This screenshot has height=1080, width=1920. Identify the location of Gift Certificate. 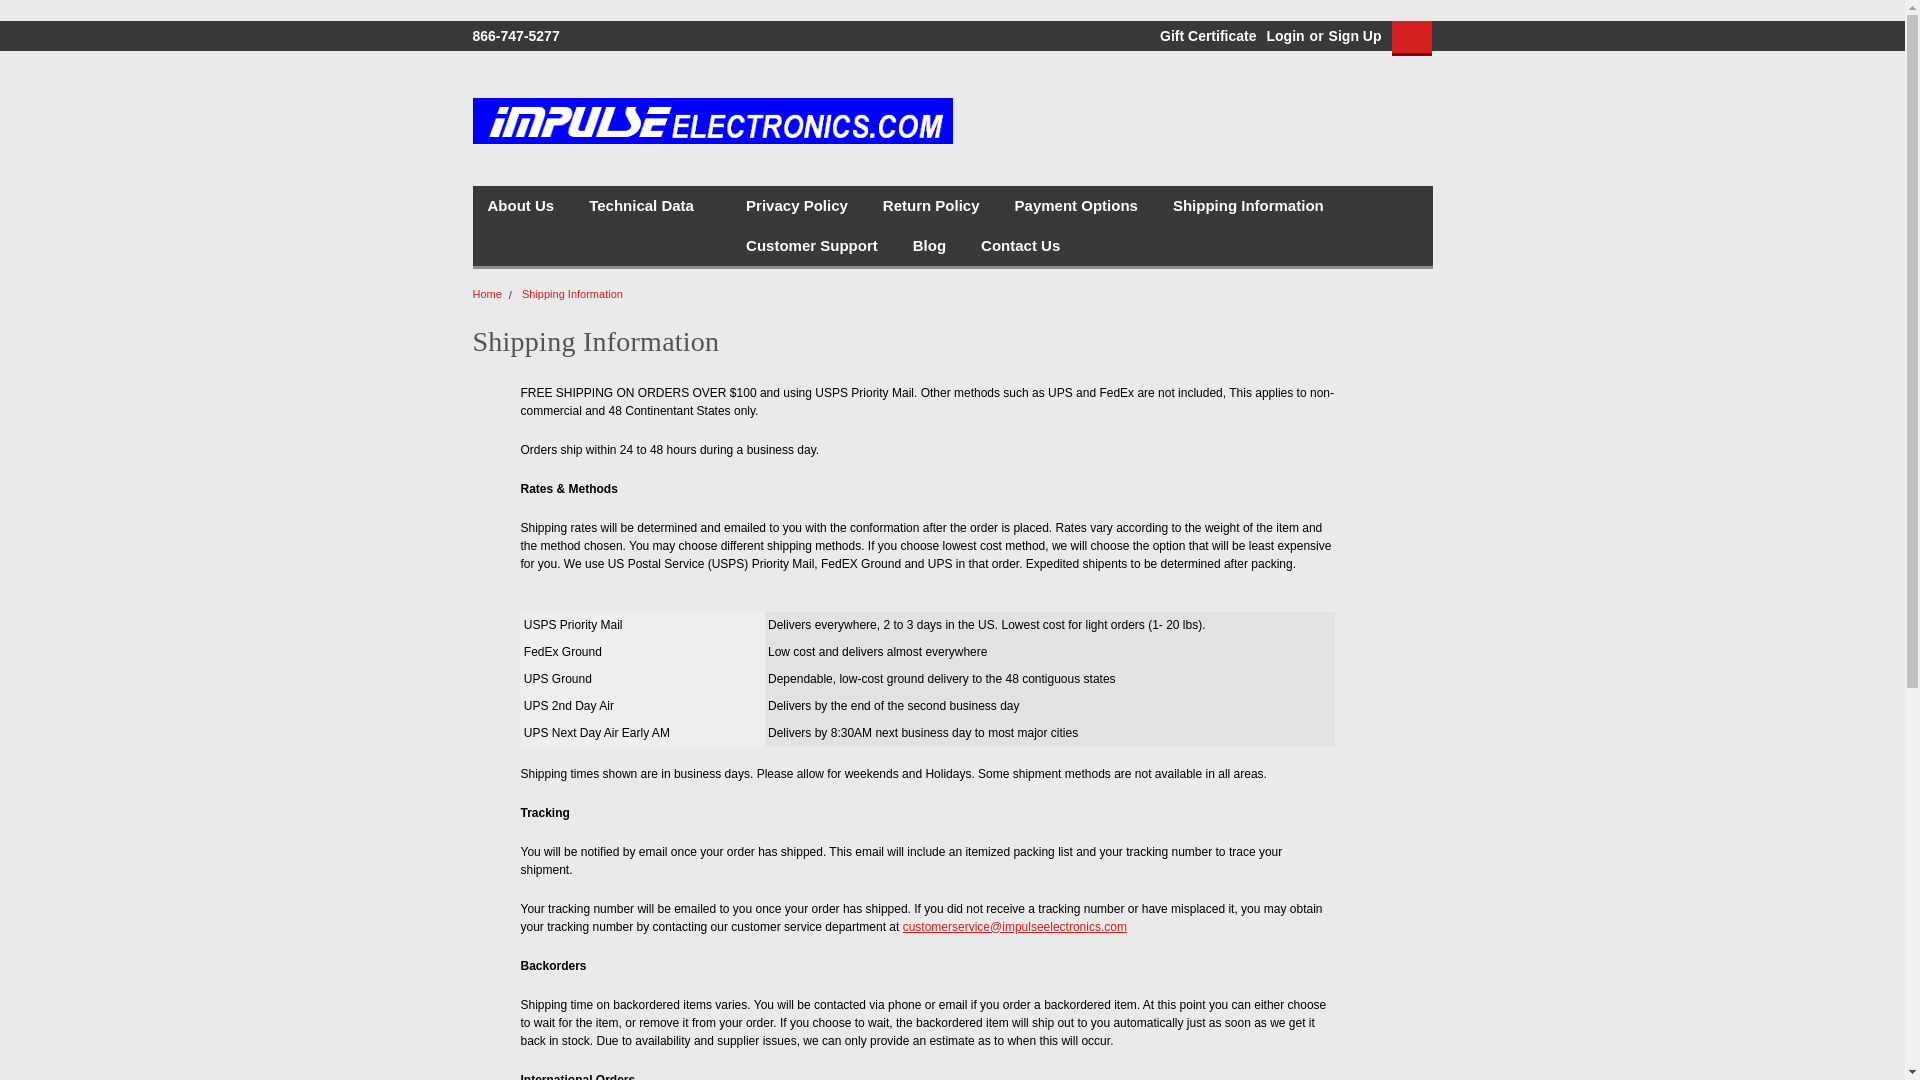
(1202, 35).